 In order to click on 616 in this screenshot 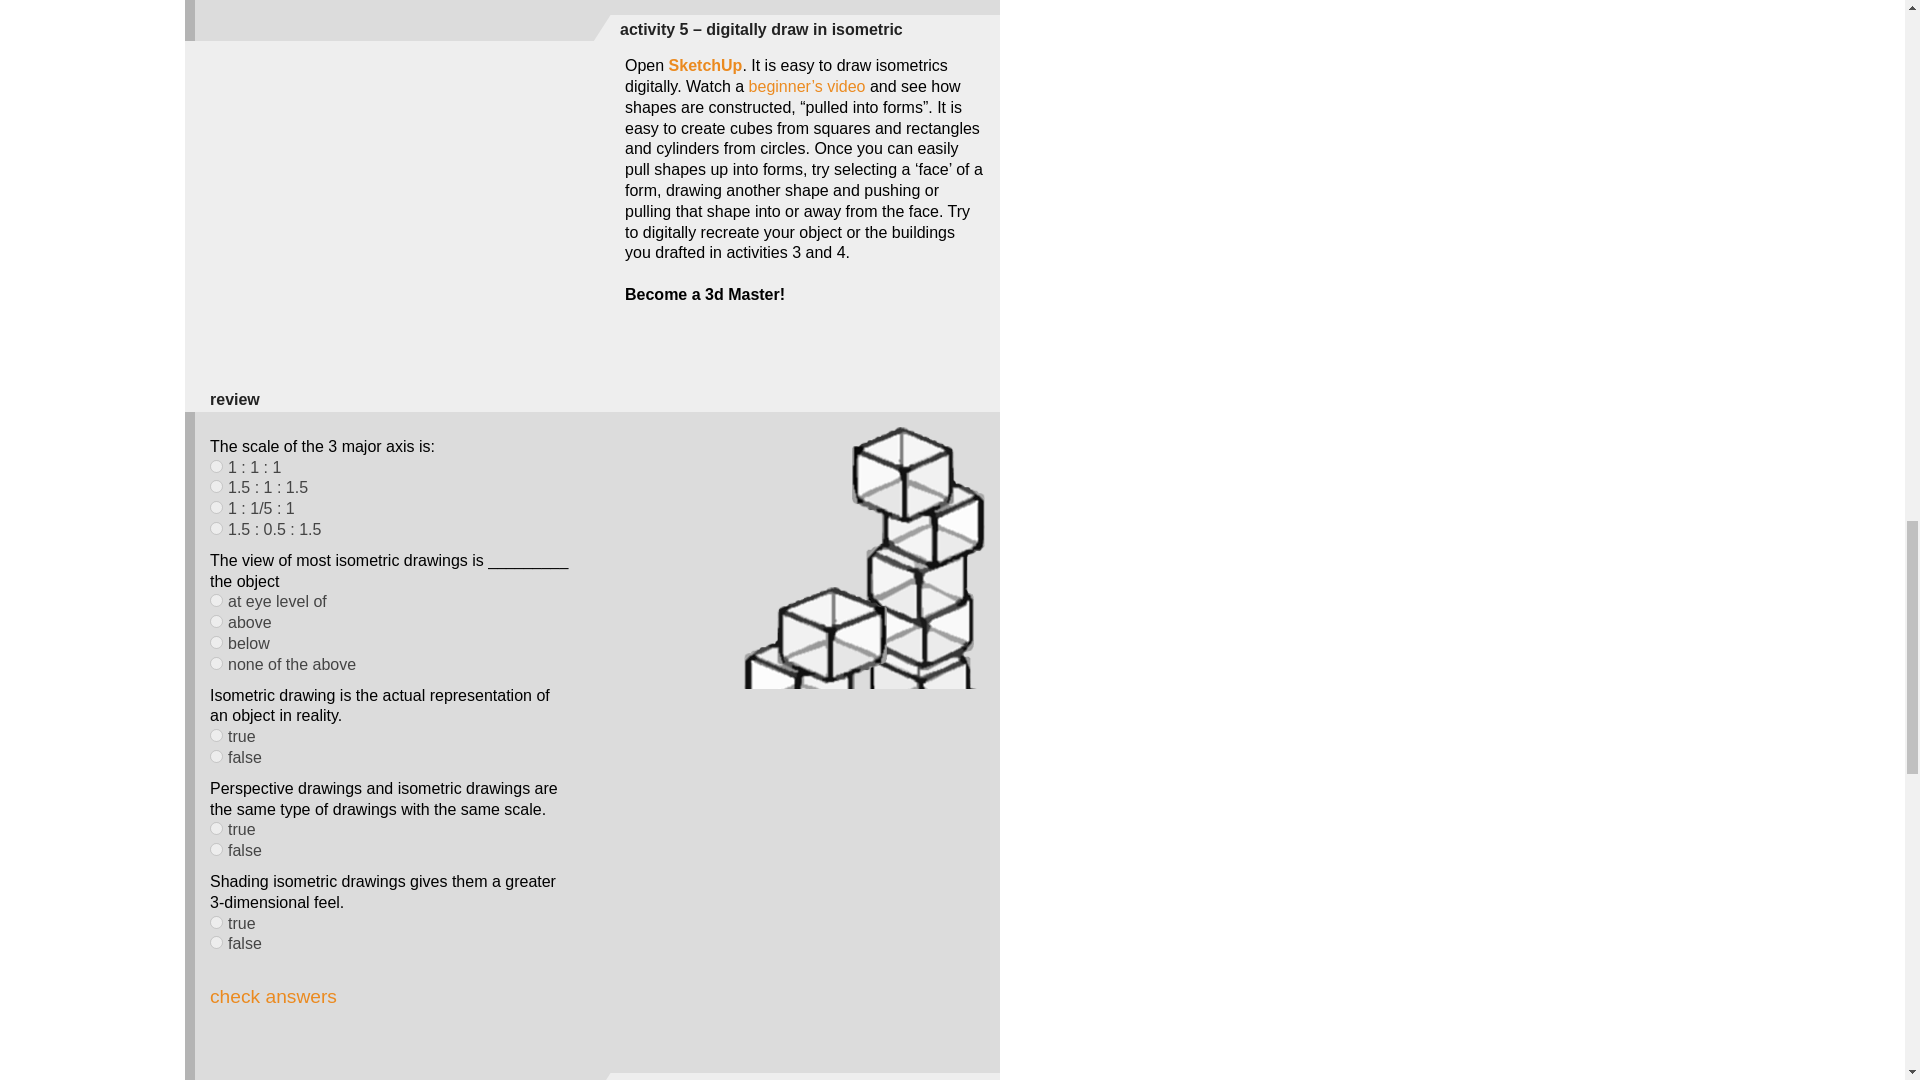, I will do `click(216, 735)`.